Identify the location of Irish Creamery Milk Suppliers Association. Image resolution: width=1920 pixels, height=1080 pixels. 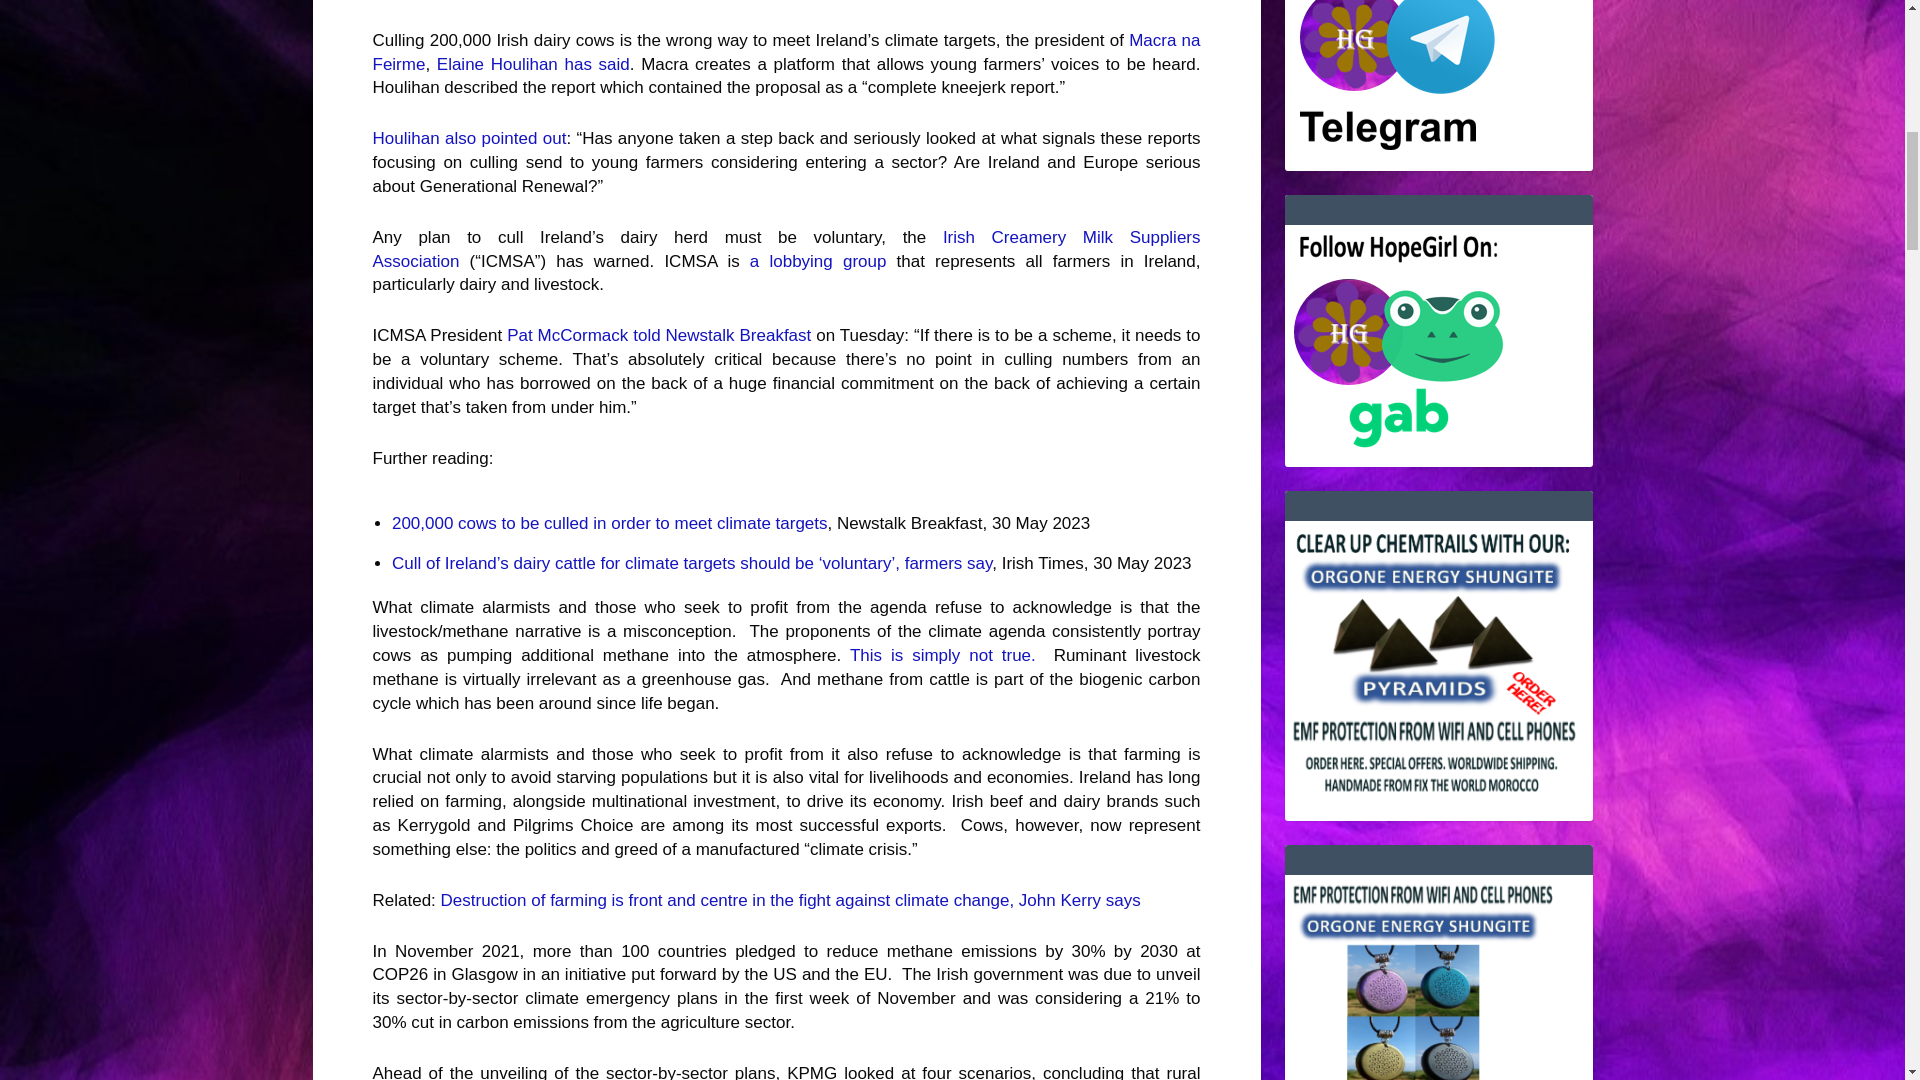
(786, 249).